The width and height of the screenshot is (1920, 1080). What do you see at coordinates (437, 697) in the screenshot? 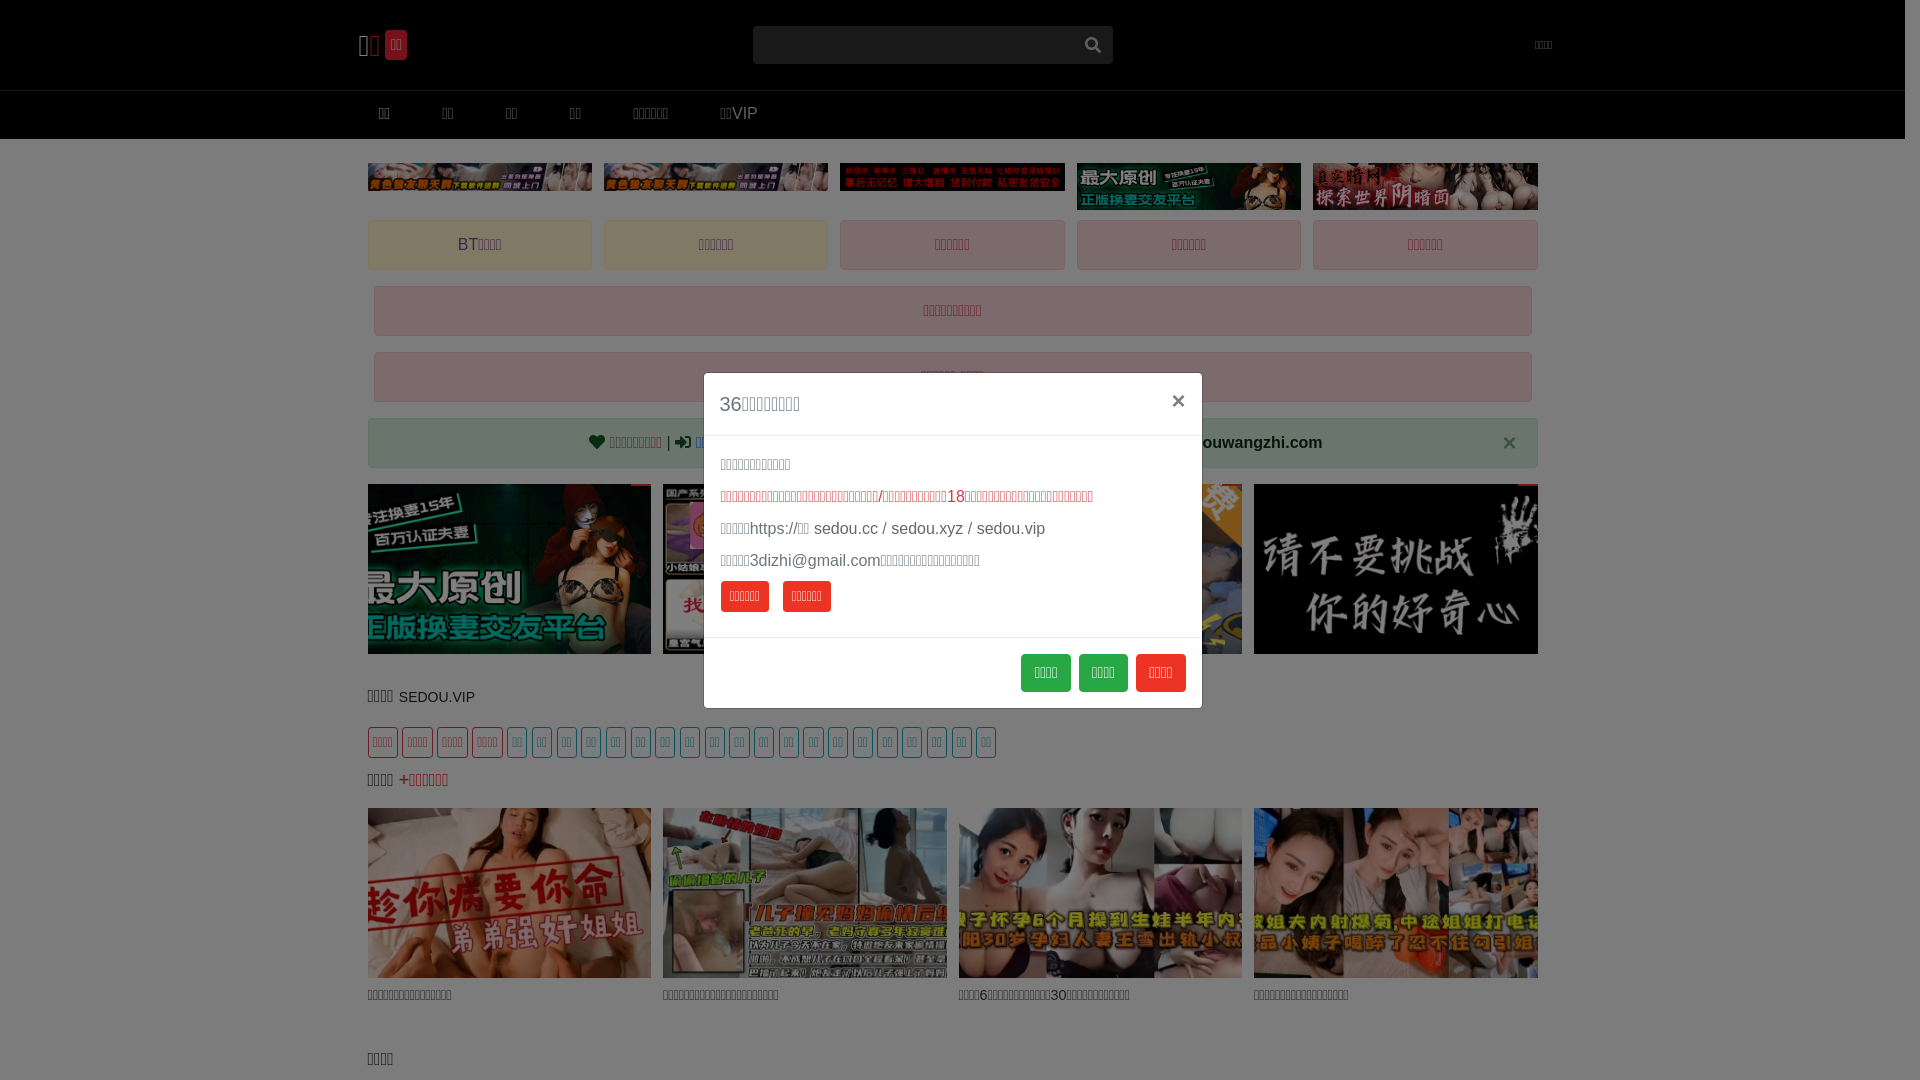
I see `SEDOU.VIP` at bounding box center [437, 697].